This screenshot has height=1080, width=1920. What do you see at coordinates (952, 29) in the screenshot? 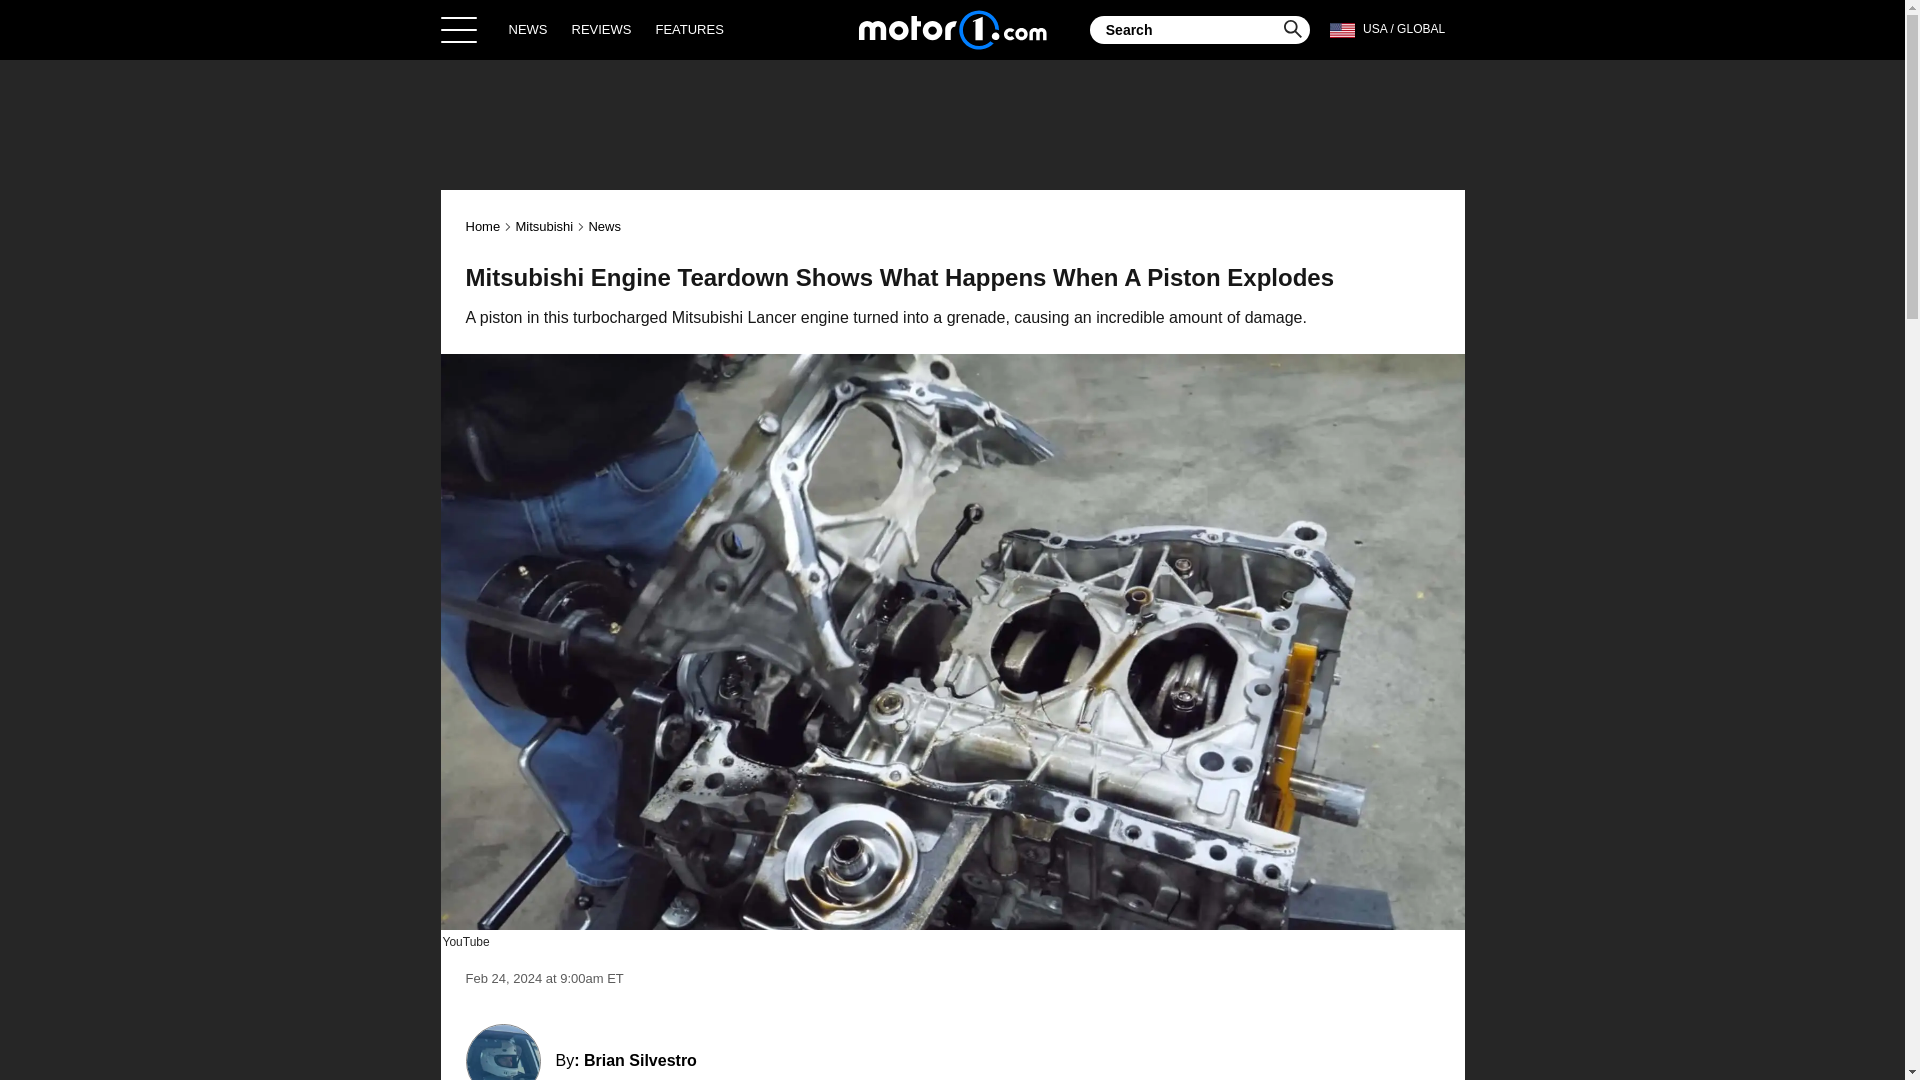
I see `Home` at bounding box center [952, 29].